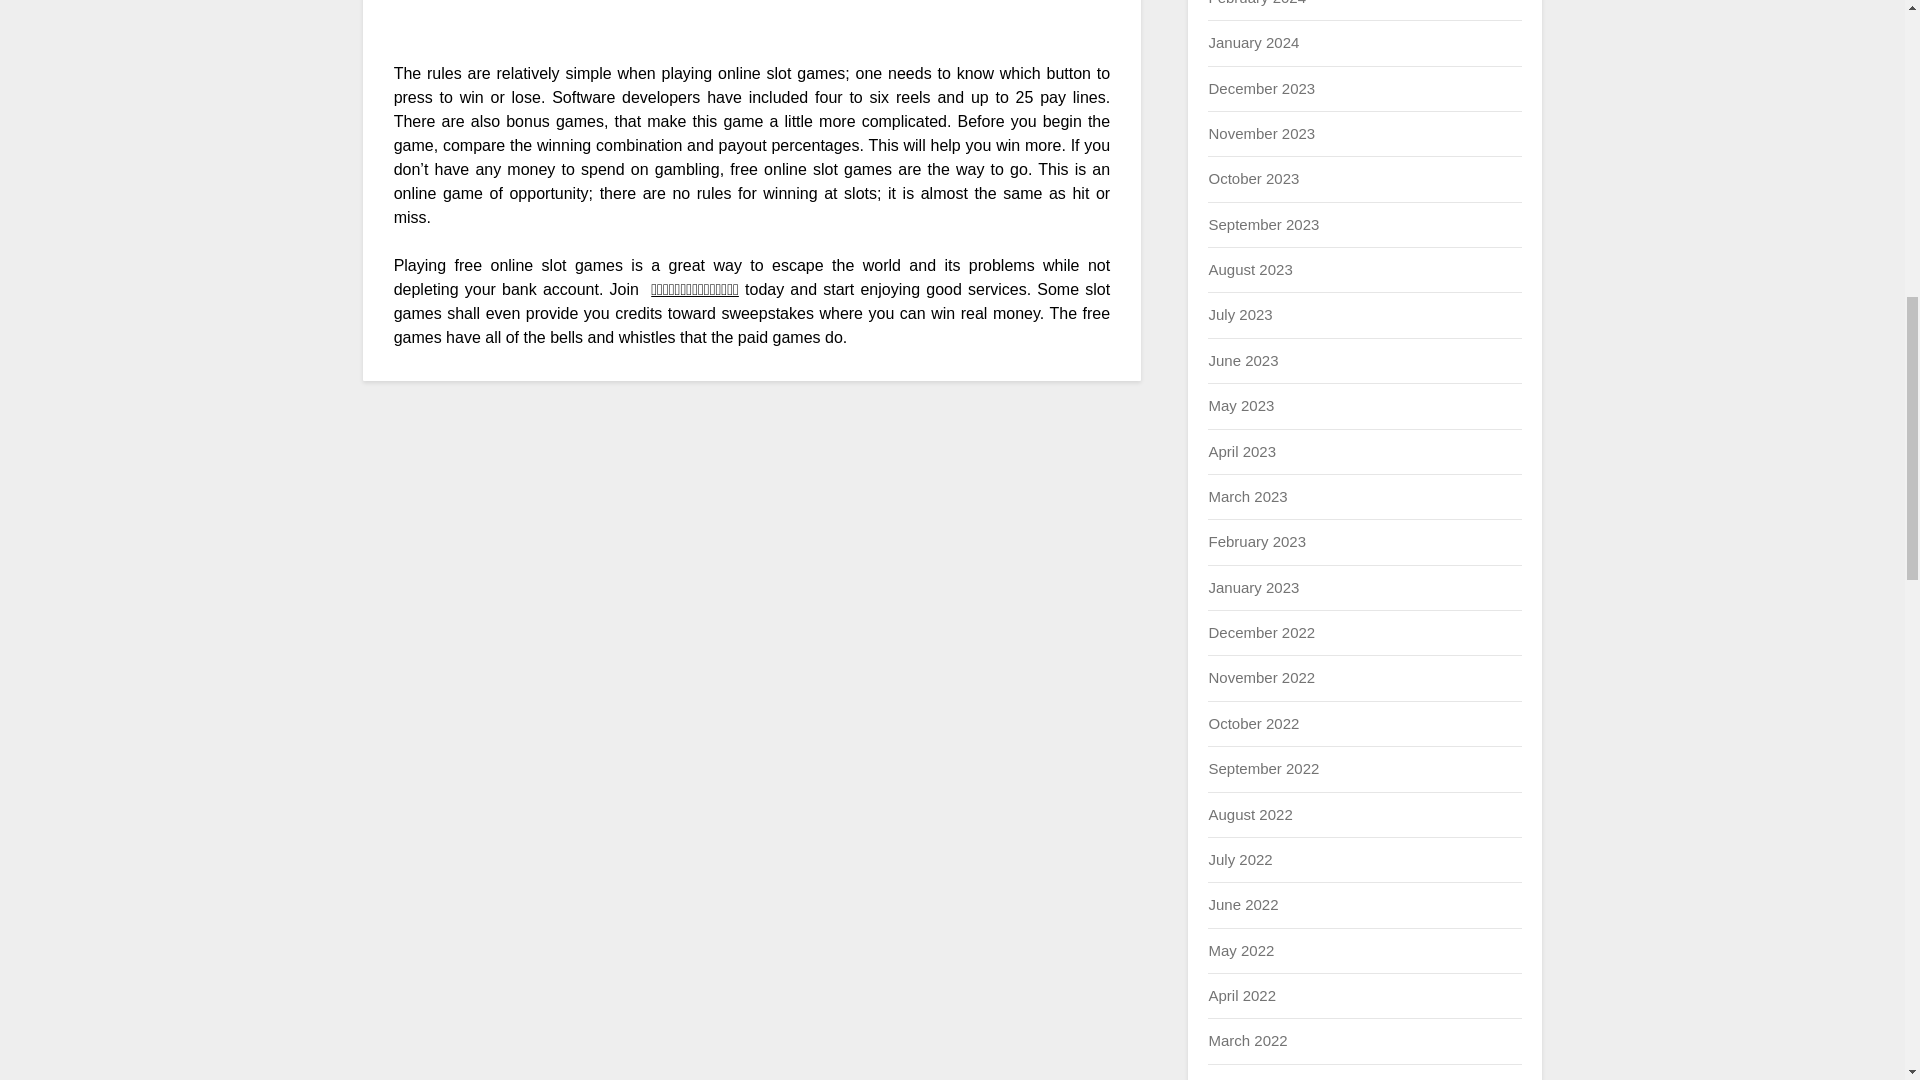  What do you see at coordinates (1261, 676) in the screenshot?
I see `November 2022` at bounding box center [1261, 676].